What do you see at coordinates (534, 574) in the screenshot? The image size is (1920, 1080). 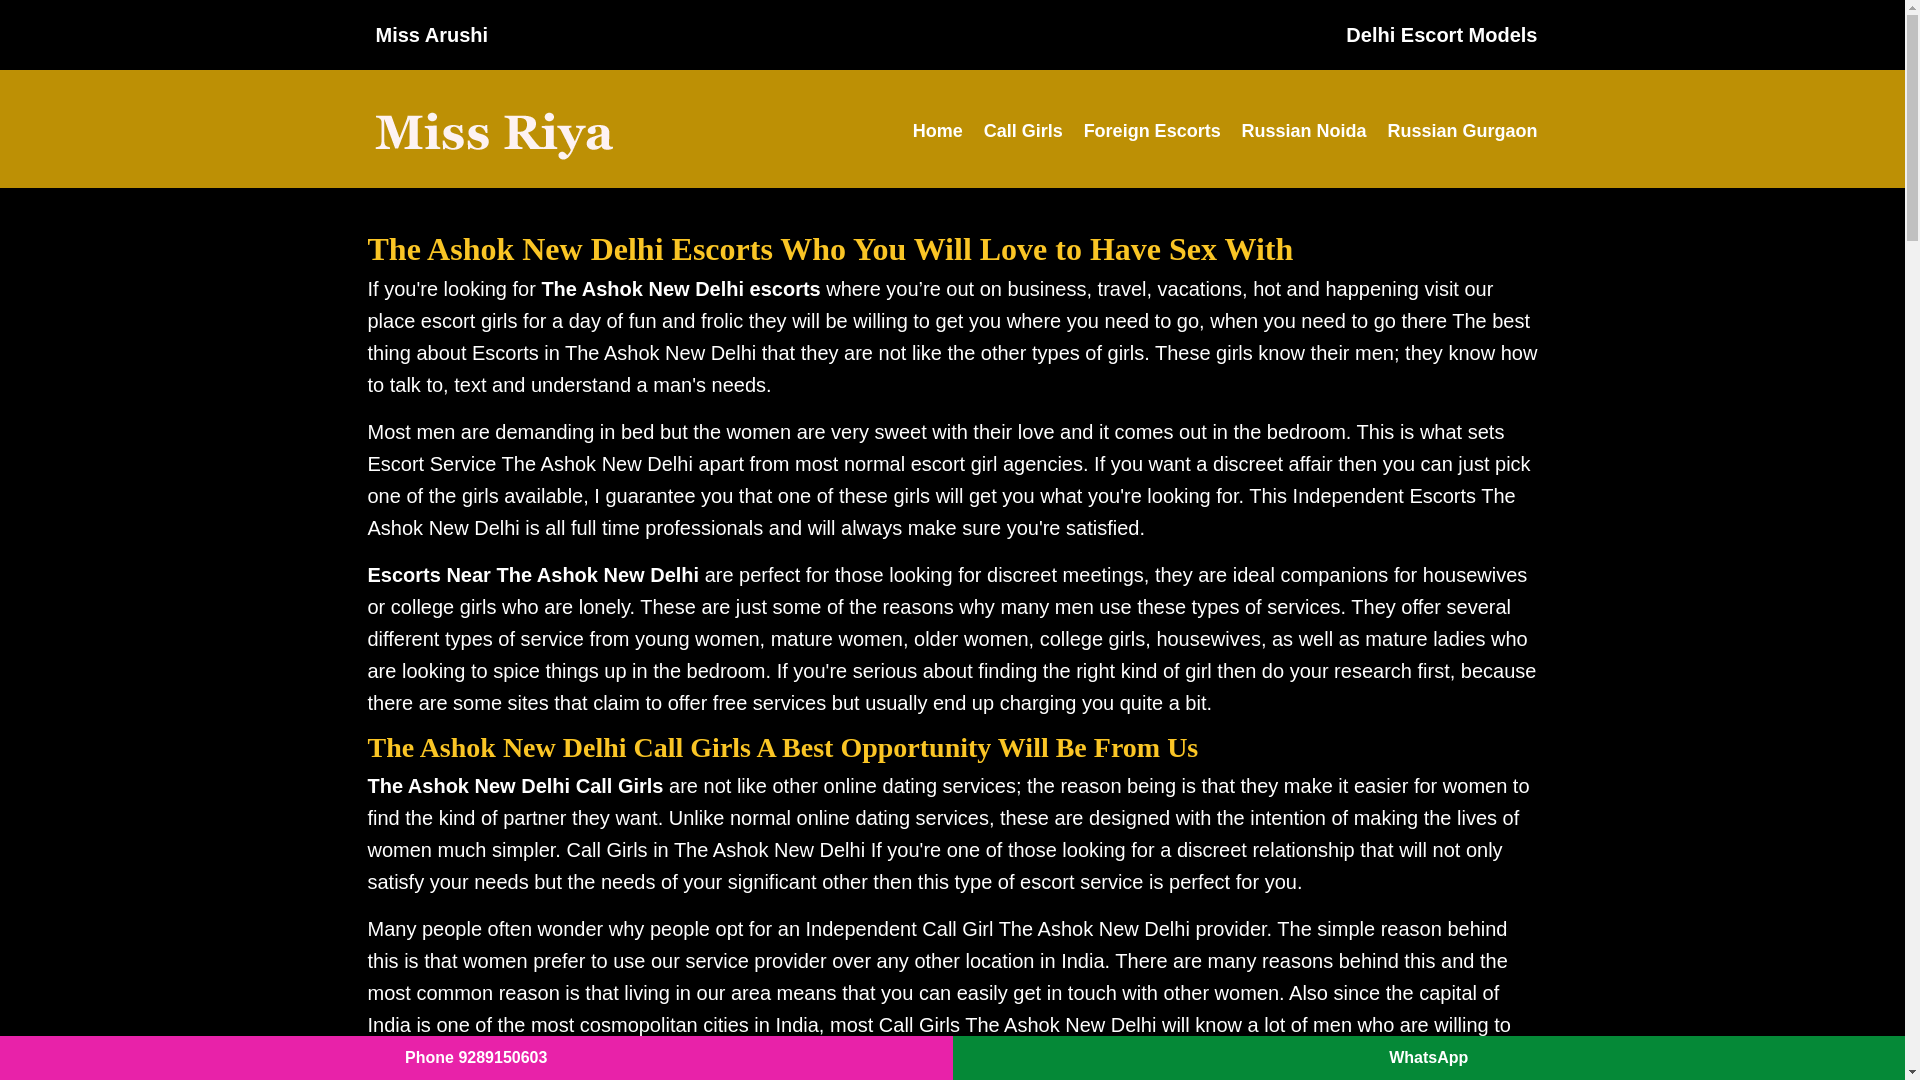 I see `Escorts Near The Ashok New Delhi` at bounding box center [534, 574].